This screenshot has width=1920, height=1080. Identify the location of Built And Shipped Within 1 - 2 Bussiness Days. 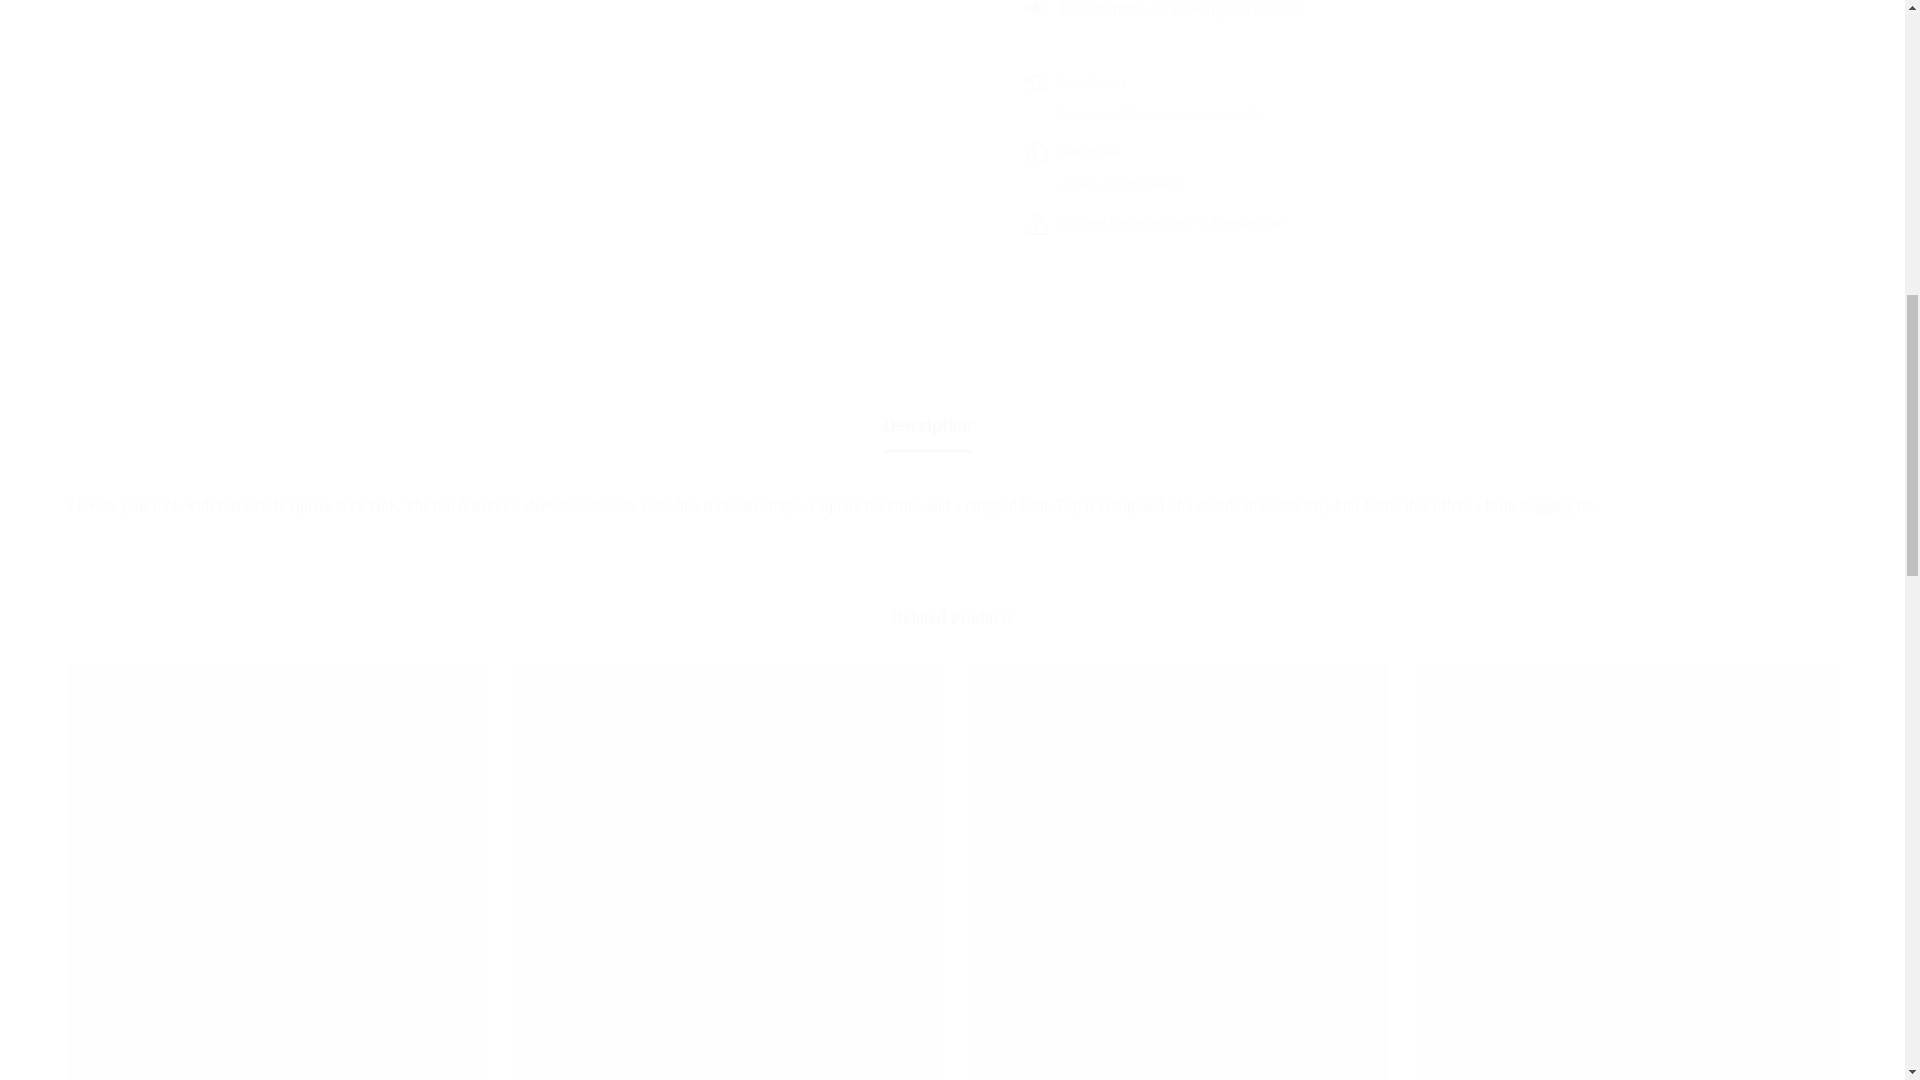
(1431, 34).